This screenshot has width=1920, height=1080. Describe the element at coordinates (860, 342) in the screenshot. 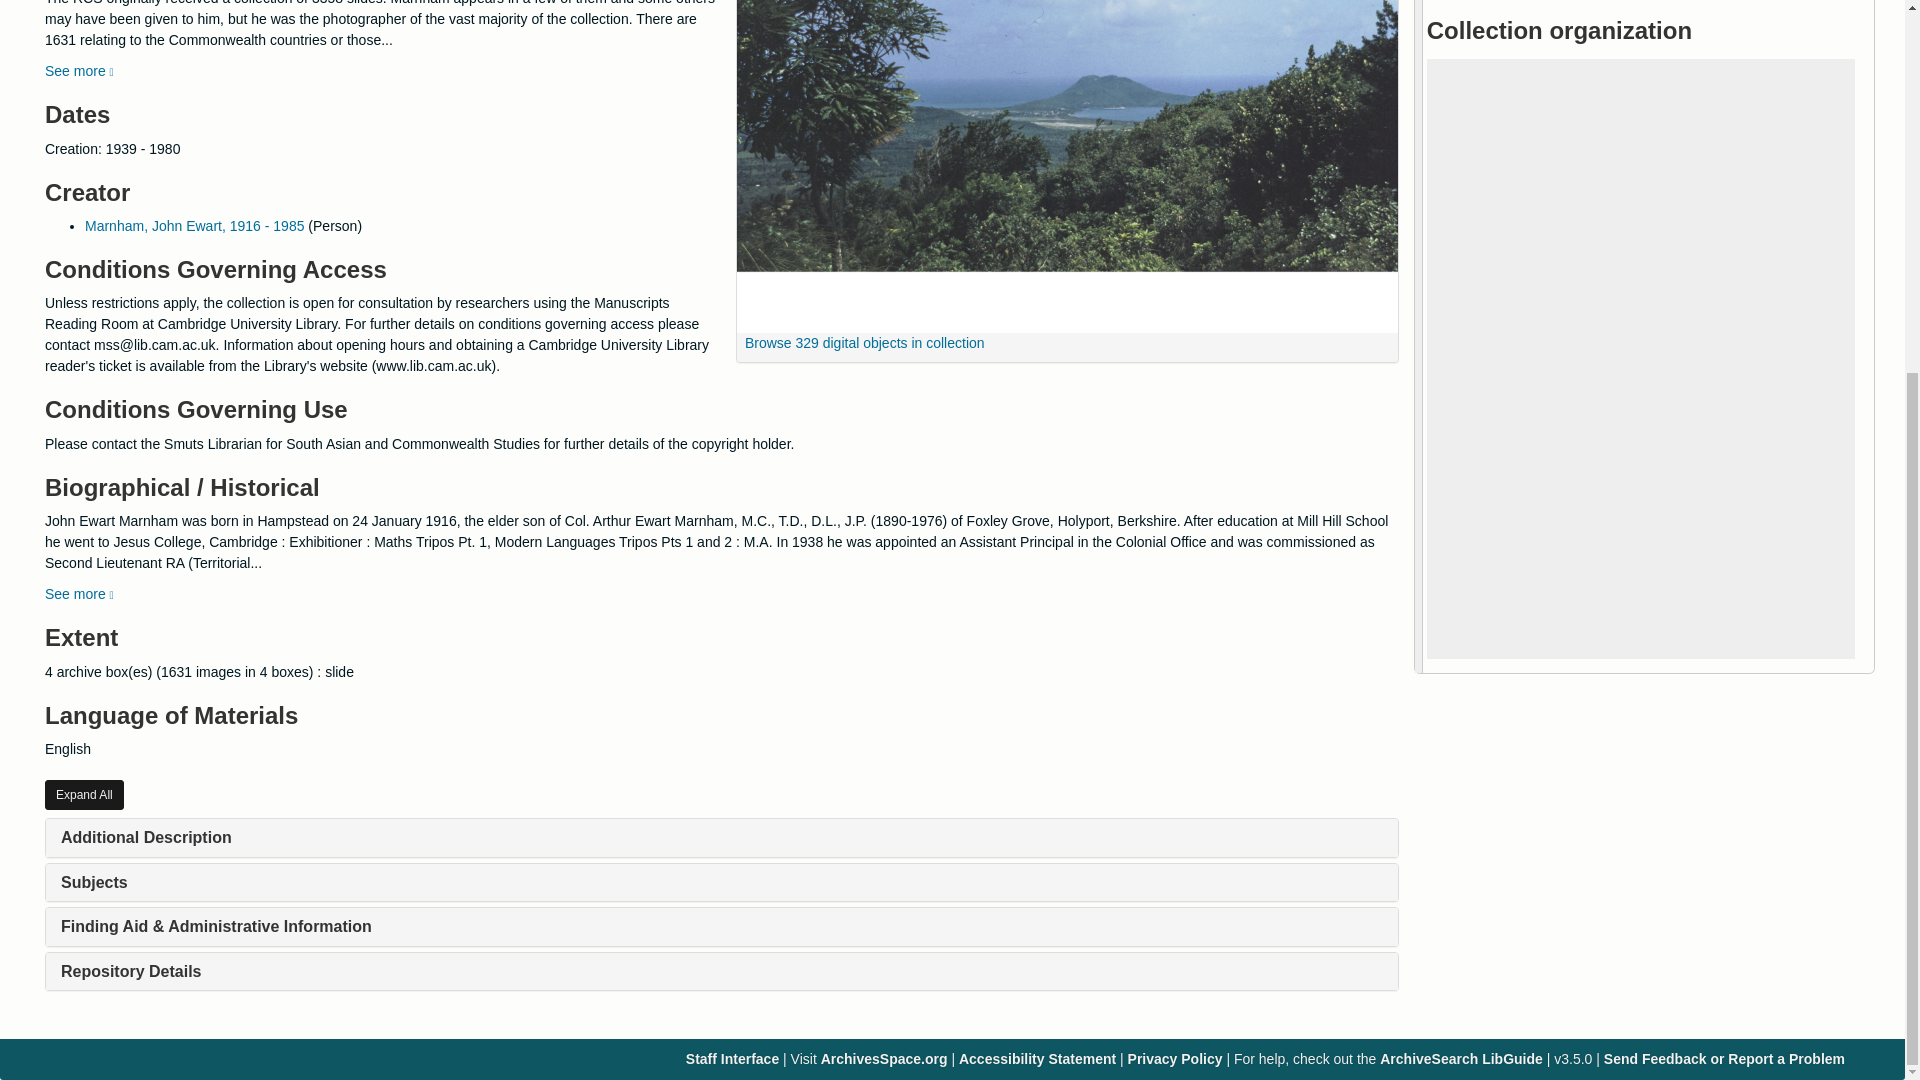

I see `Browse 329 digital objects in collection` at that location.